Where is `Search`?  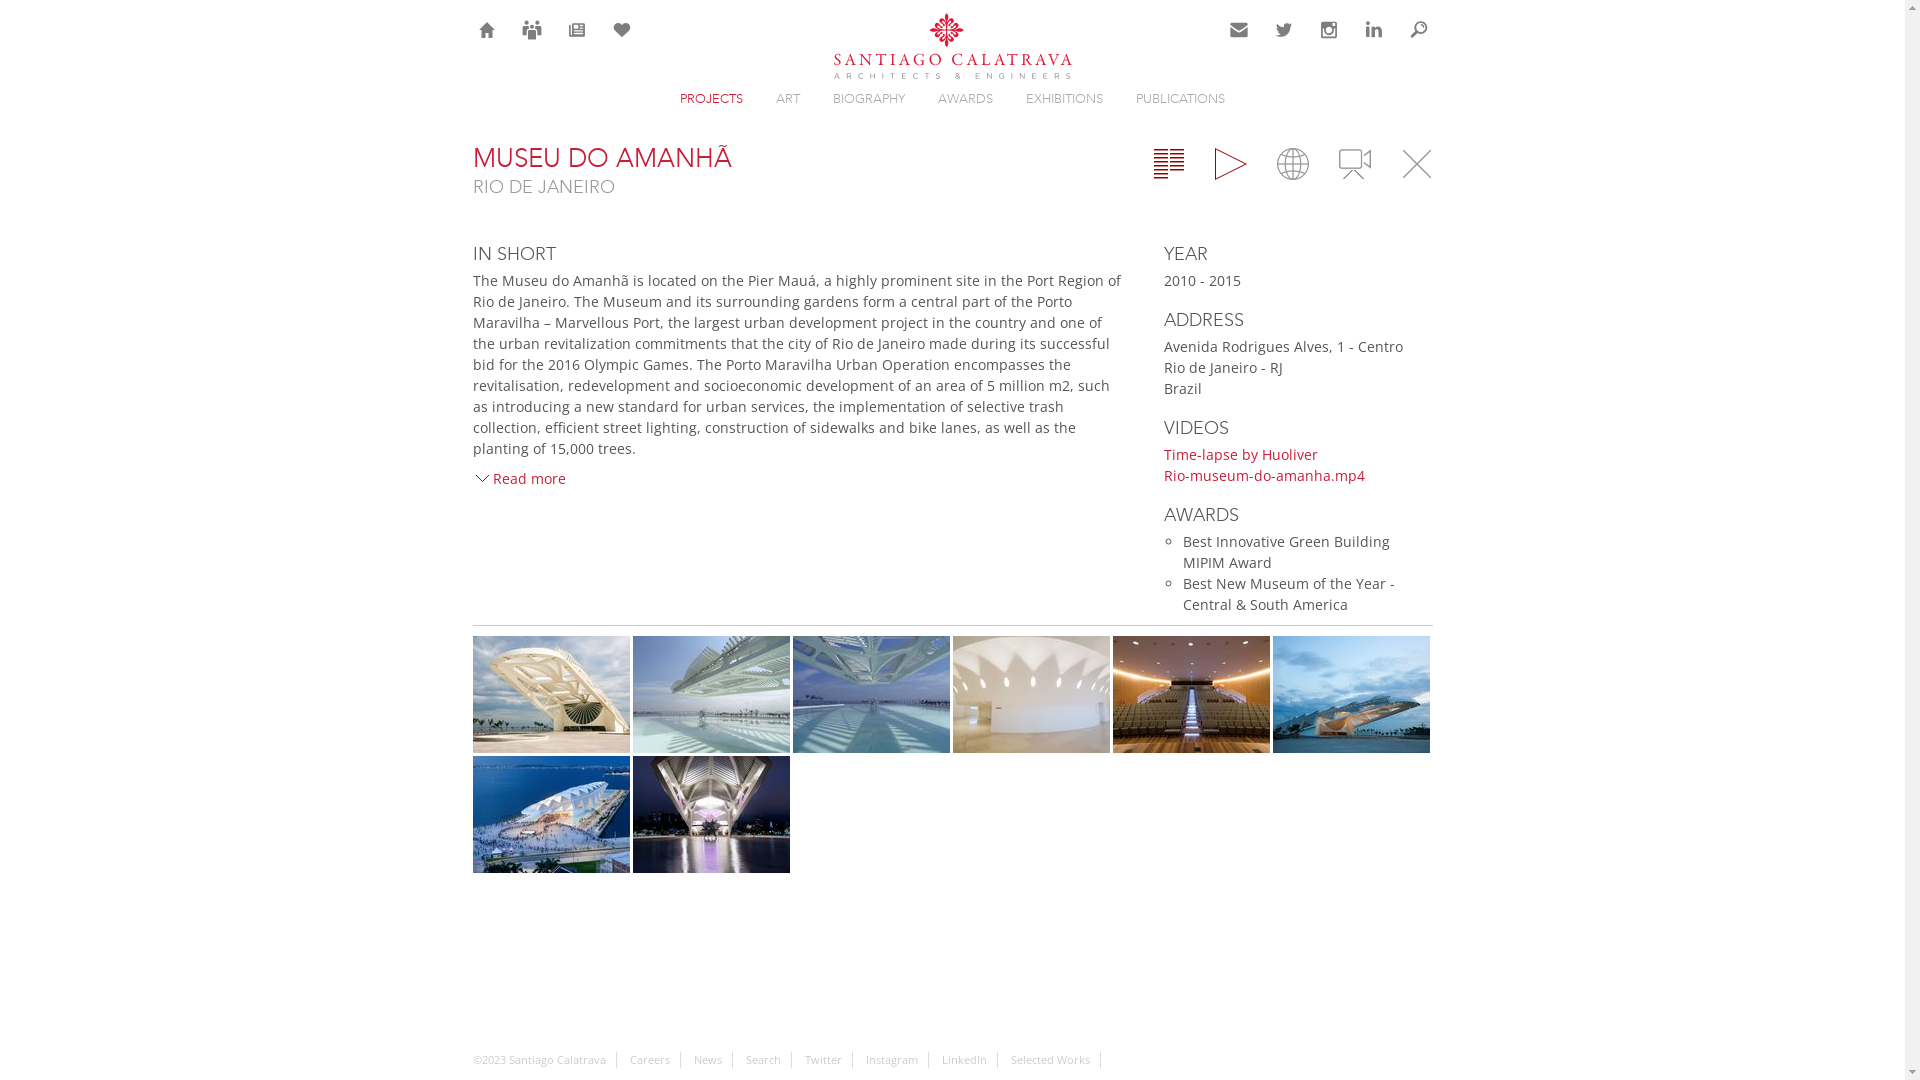 Search is located at coordinates (764, 1060).